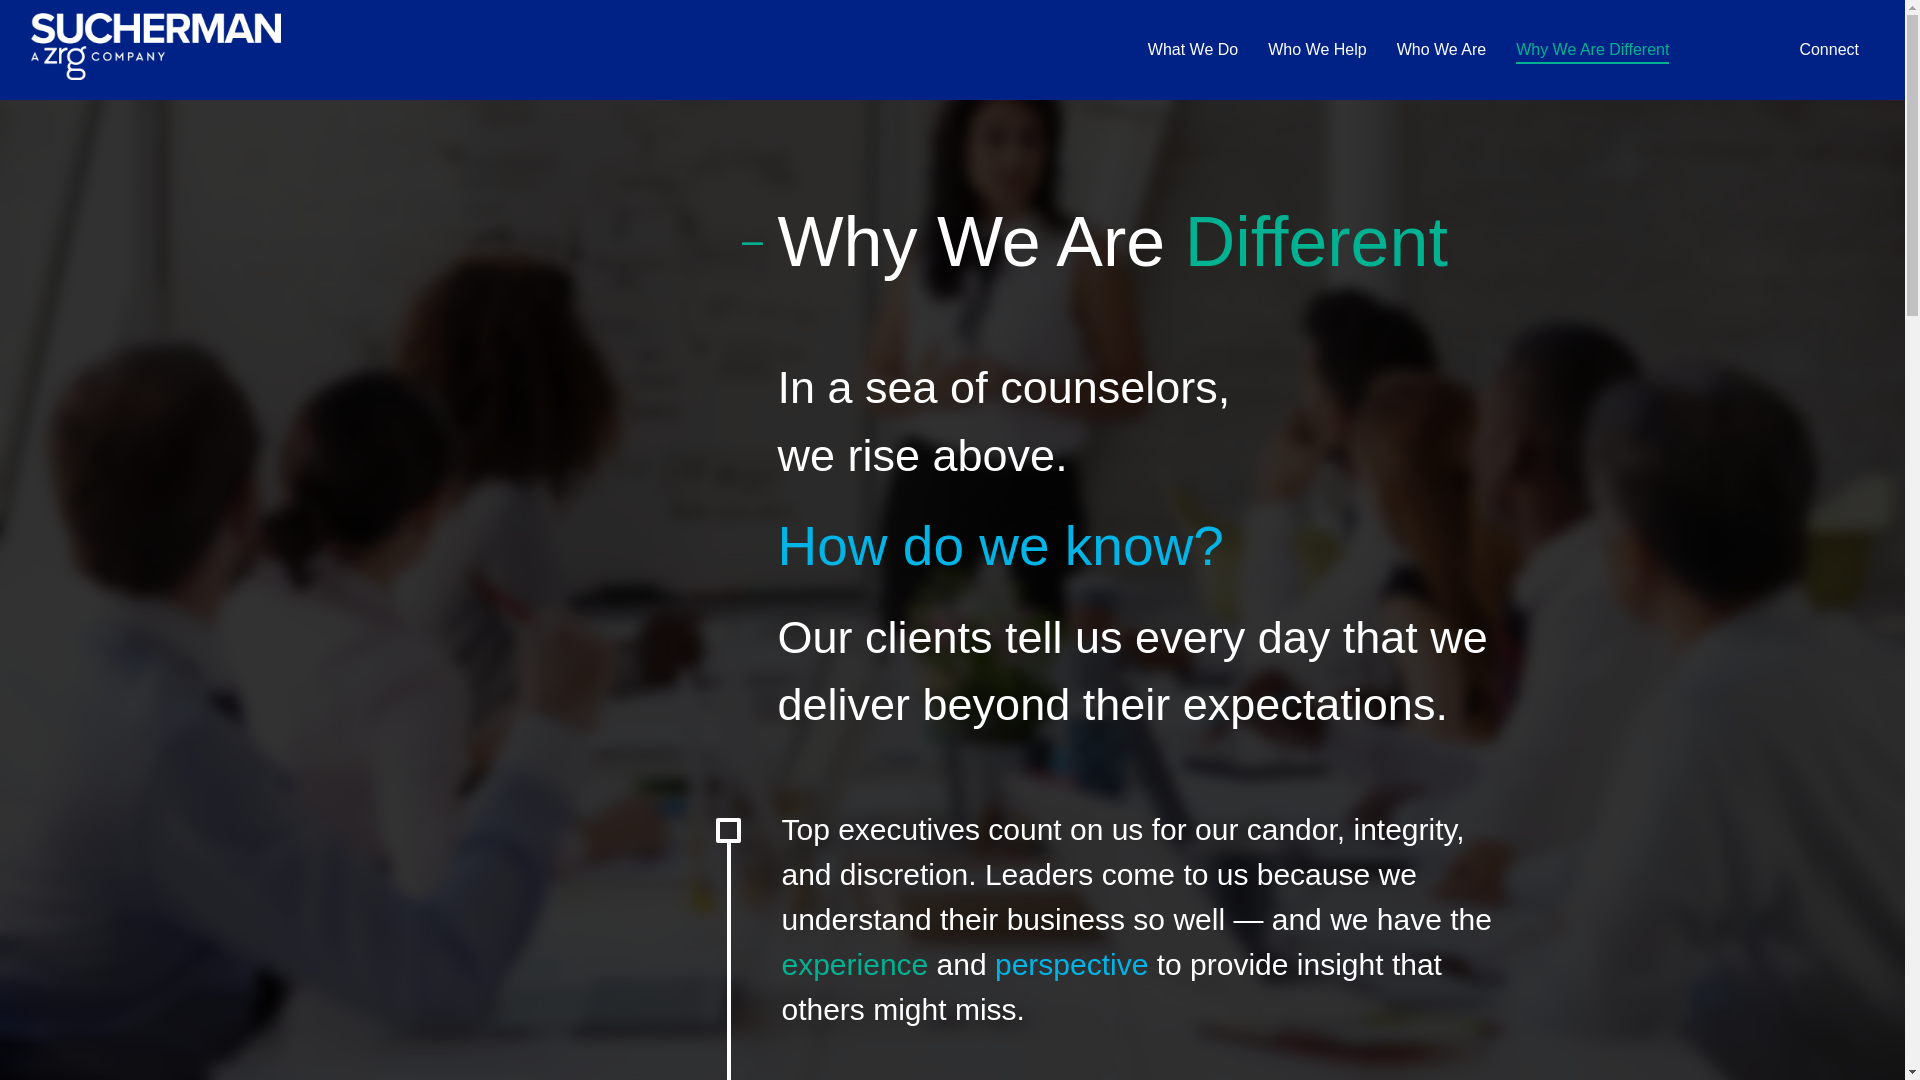  Describe the element at coordinates (1193, 46) in the screenshot. I see `What We Do` at that location.